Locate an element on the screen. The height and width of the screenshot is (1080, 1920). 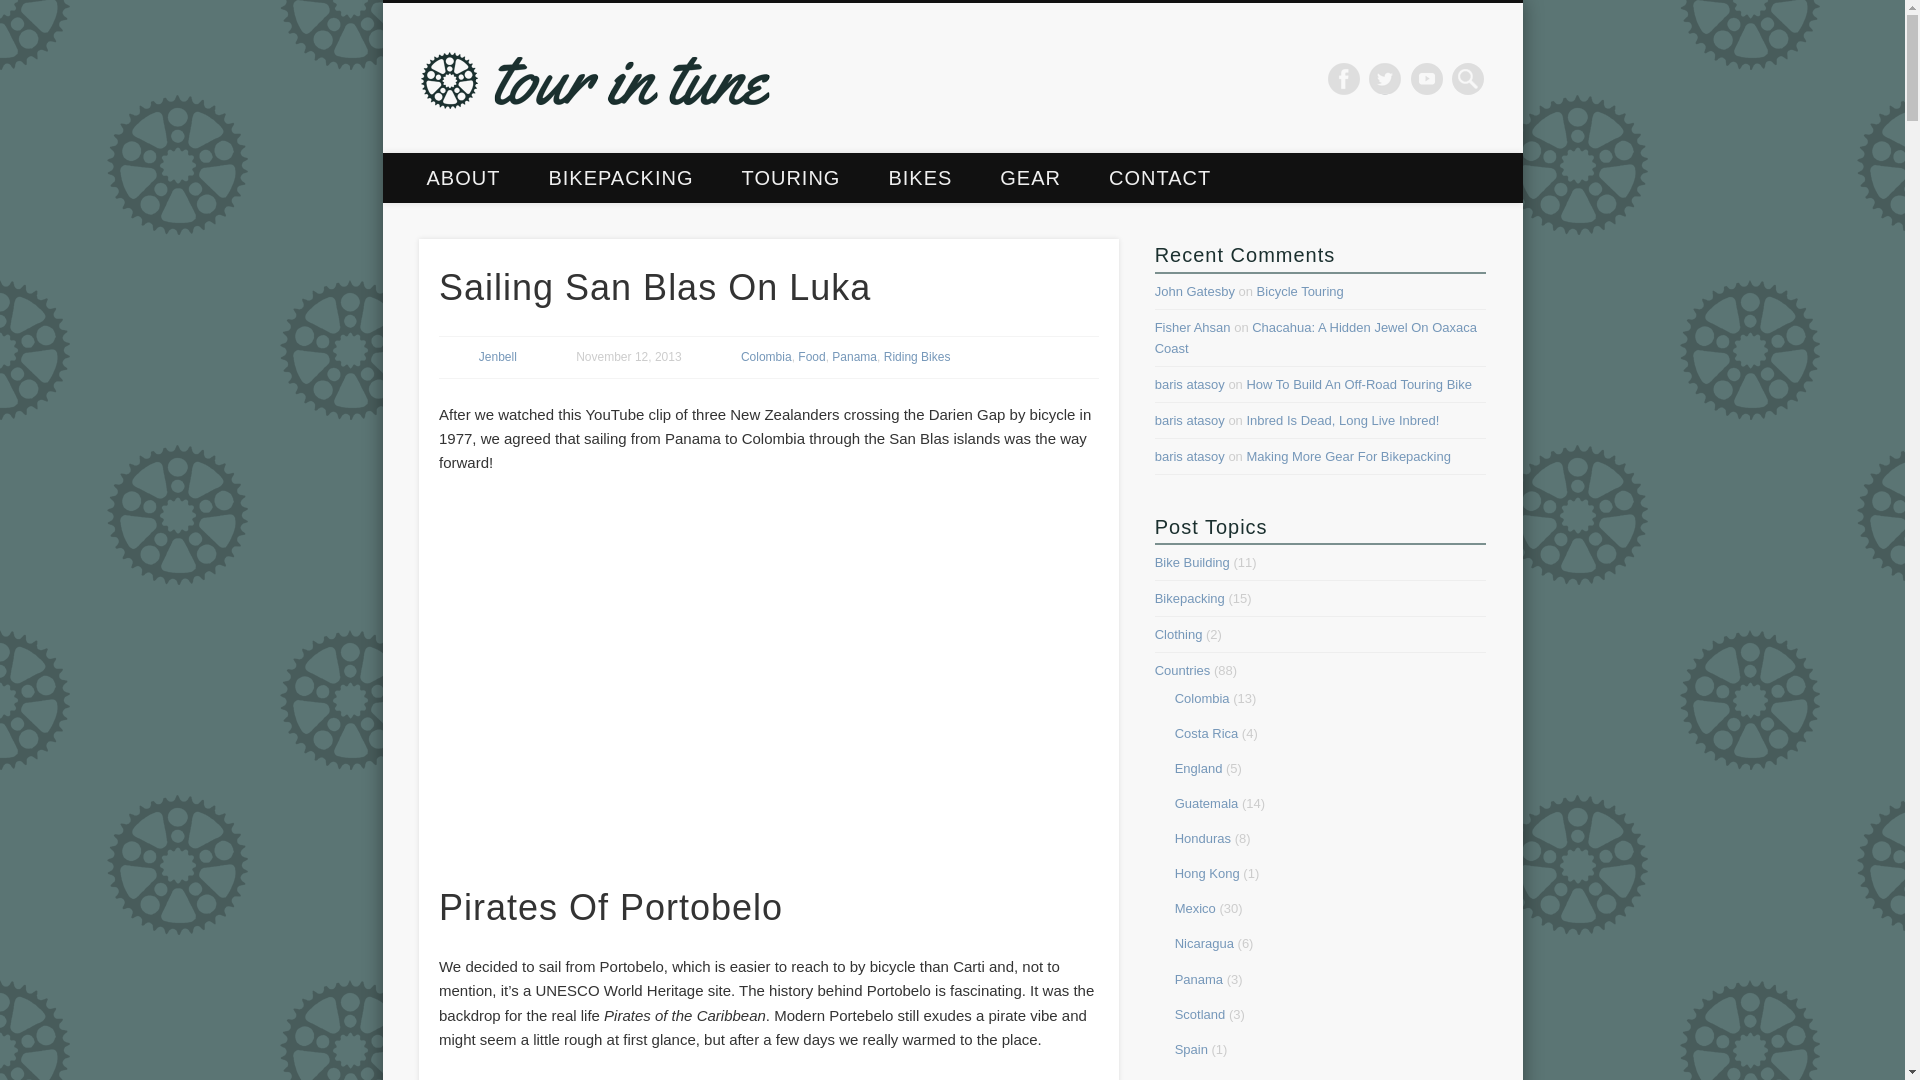
TOURING is located at coordinates (792, 178).